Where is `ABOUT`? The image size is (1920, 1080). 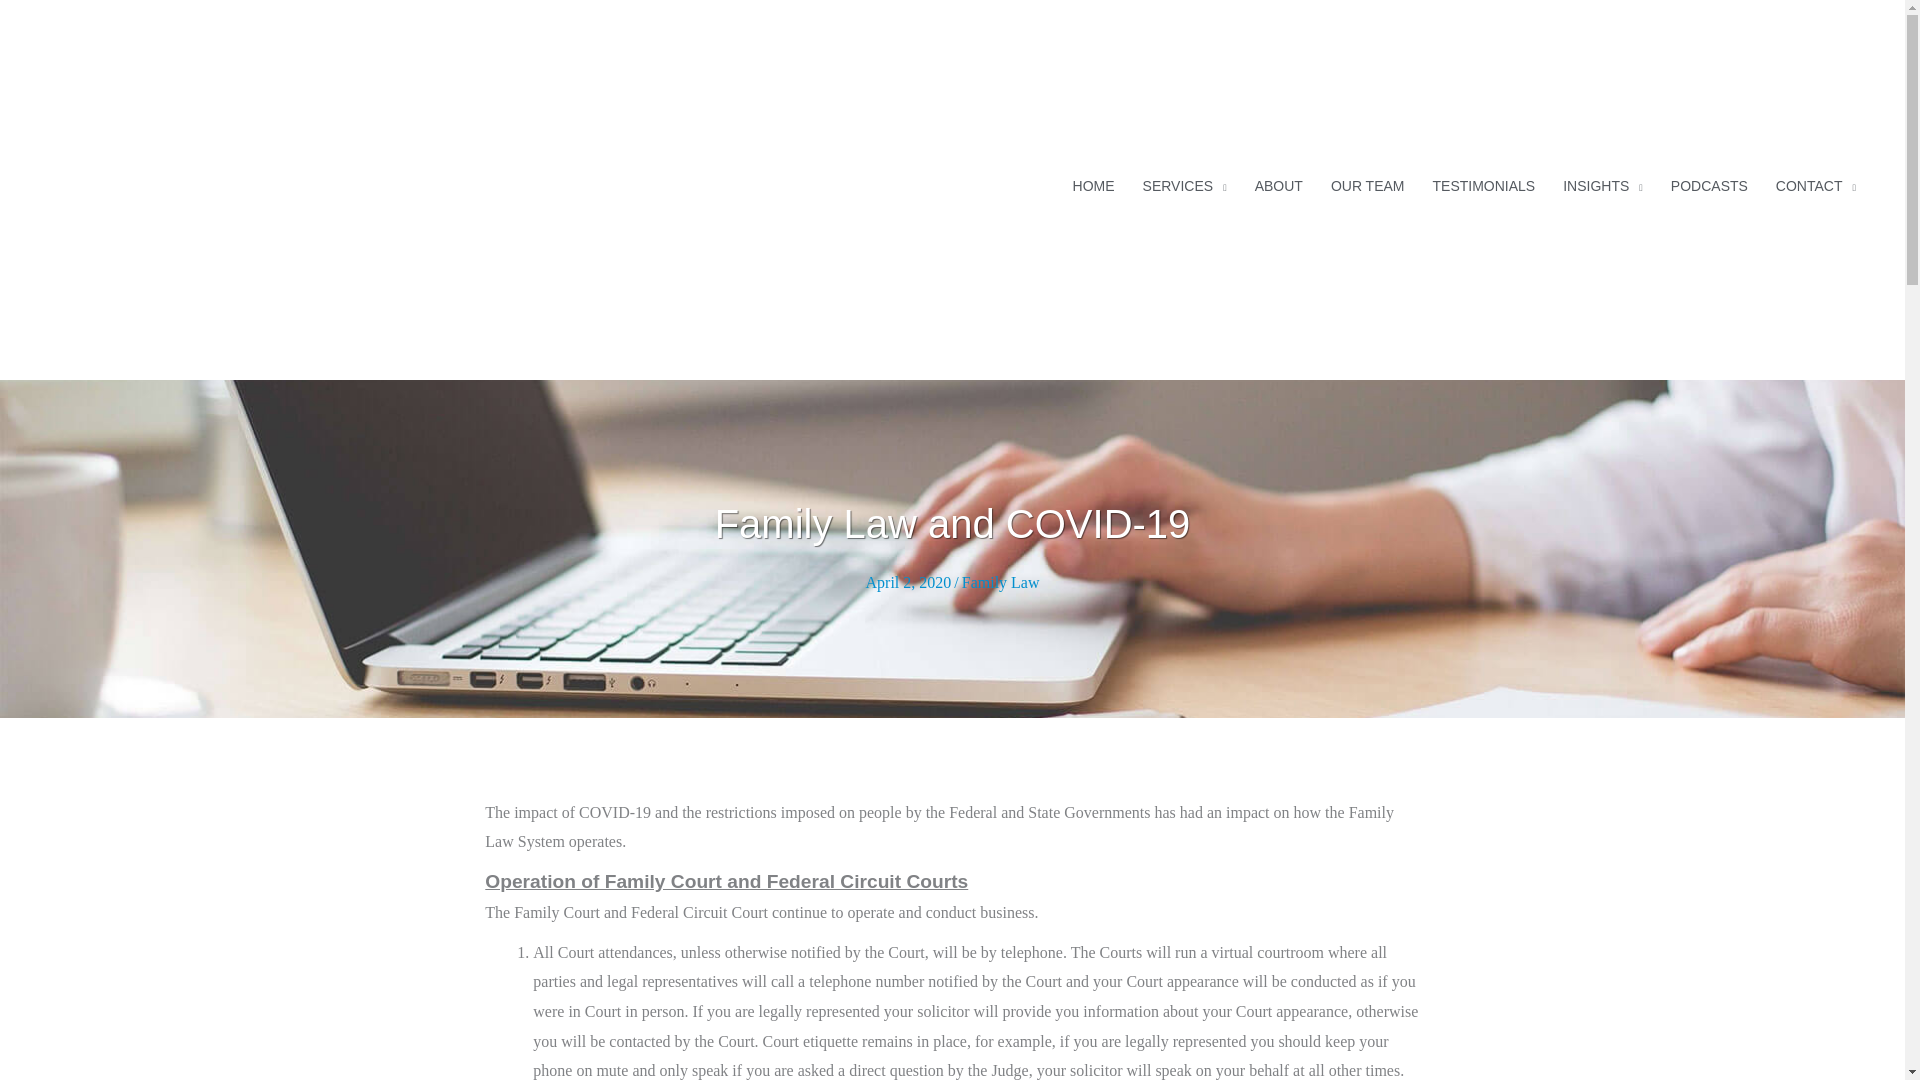 ABOUT is located at coordinates (1278, 185).